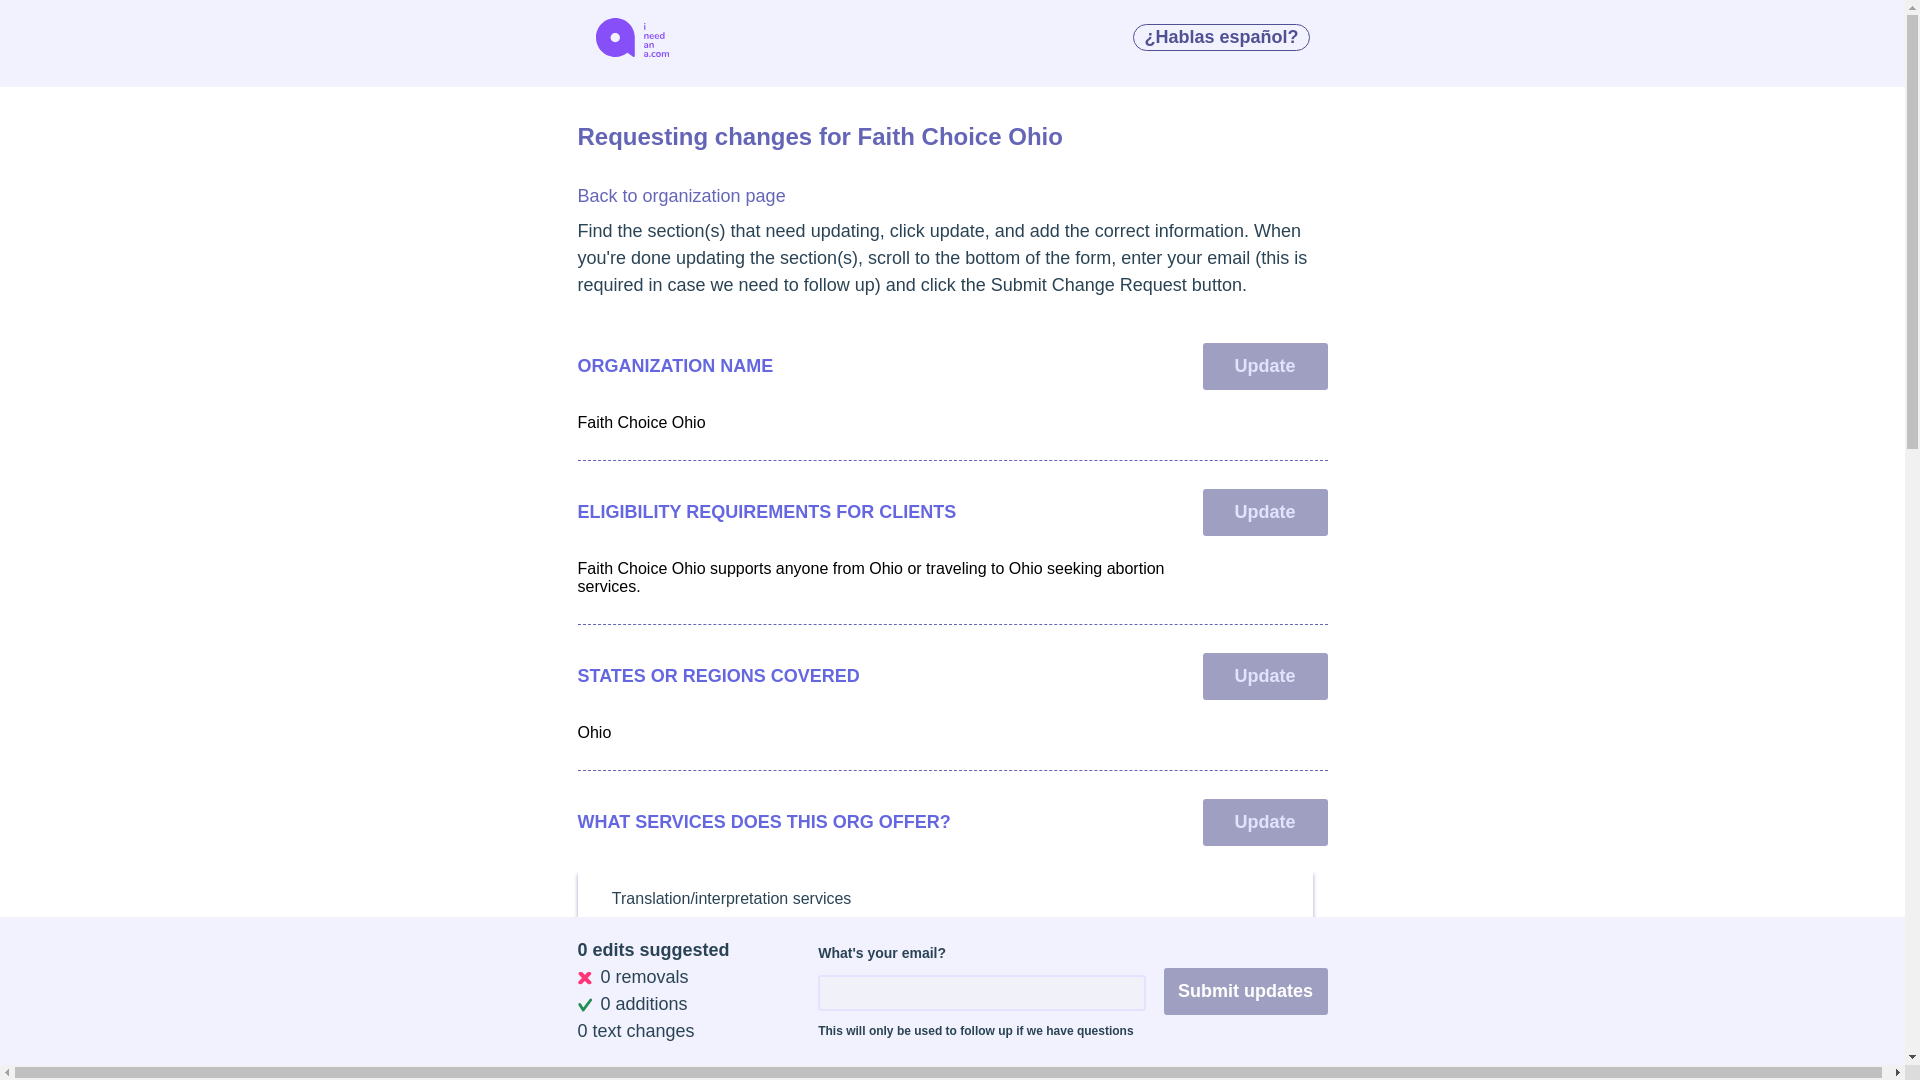 The image size is (1920, 1080). What do you see at coordinates (1264, 822) in the screenshot?
I see `Update` at bounding box center [1264, 822].